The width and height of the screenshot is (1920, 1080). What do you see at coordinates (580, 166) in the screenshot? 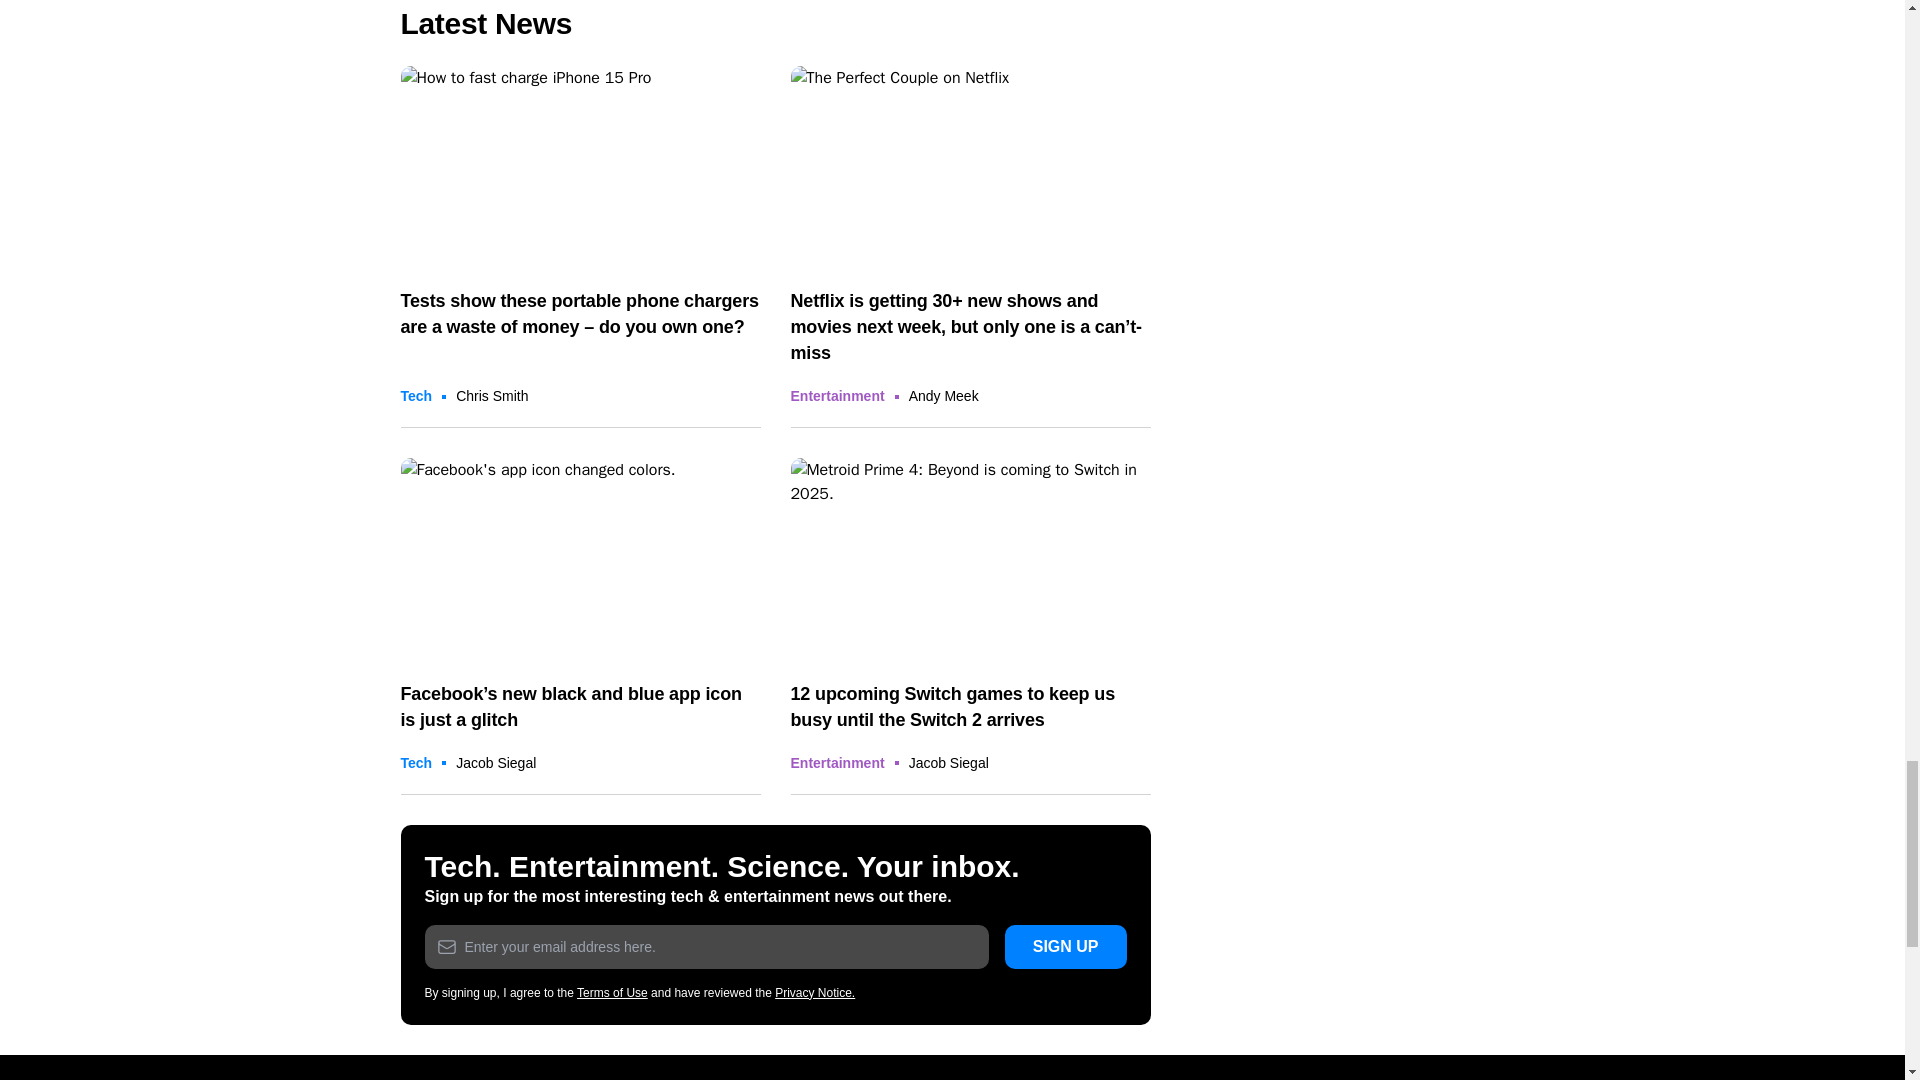
I see `Portable Phone Chargers` at bounding box center [580, 166].